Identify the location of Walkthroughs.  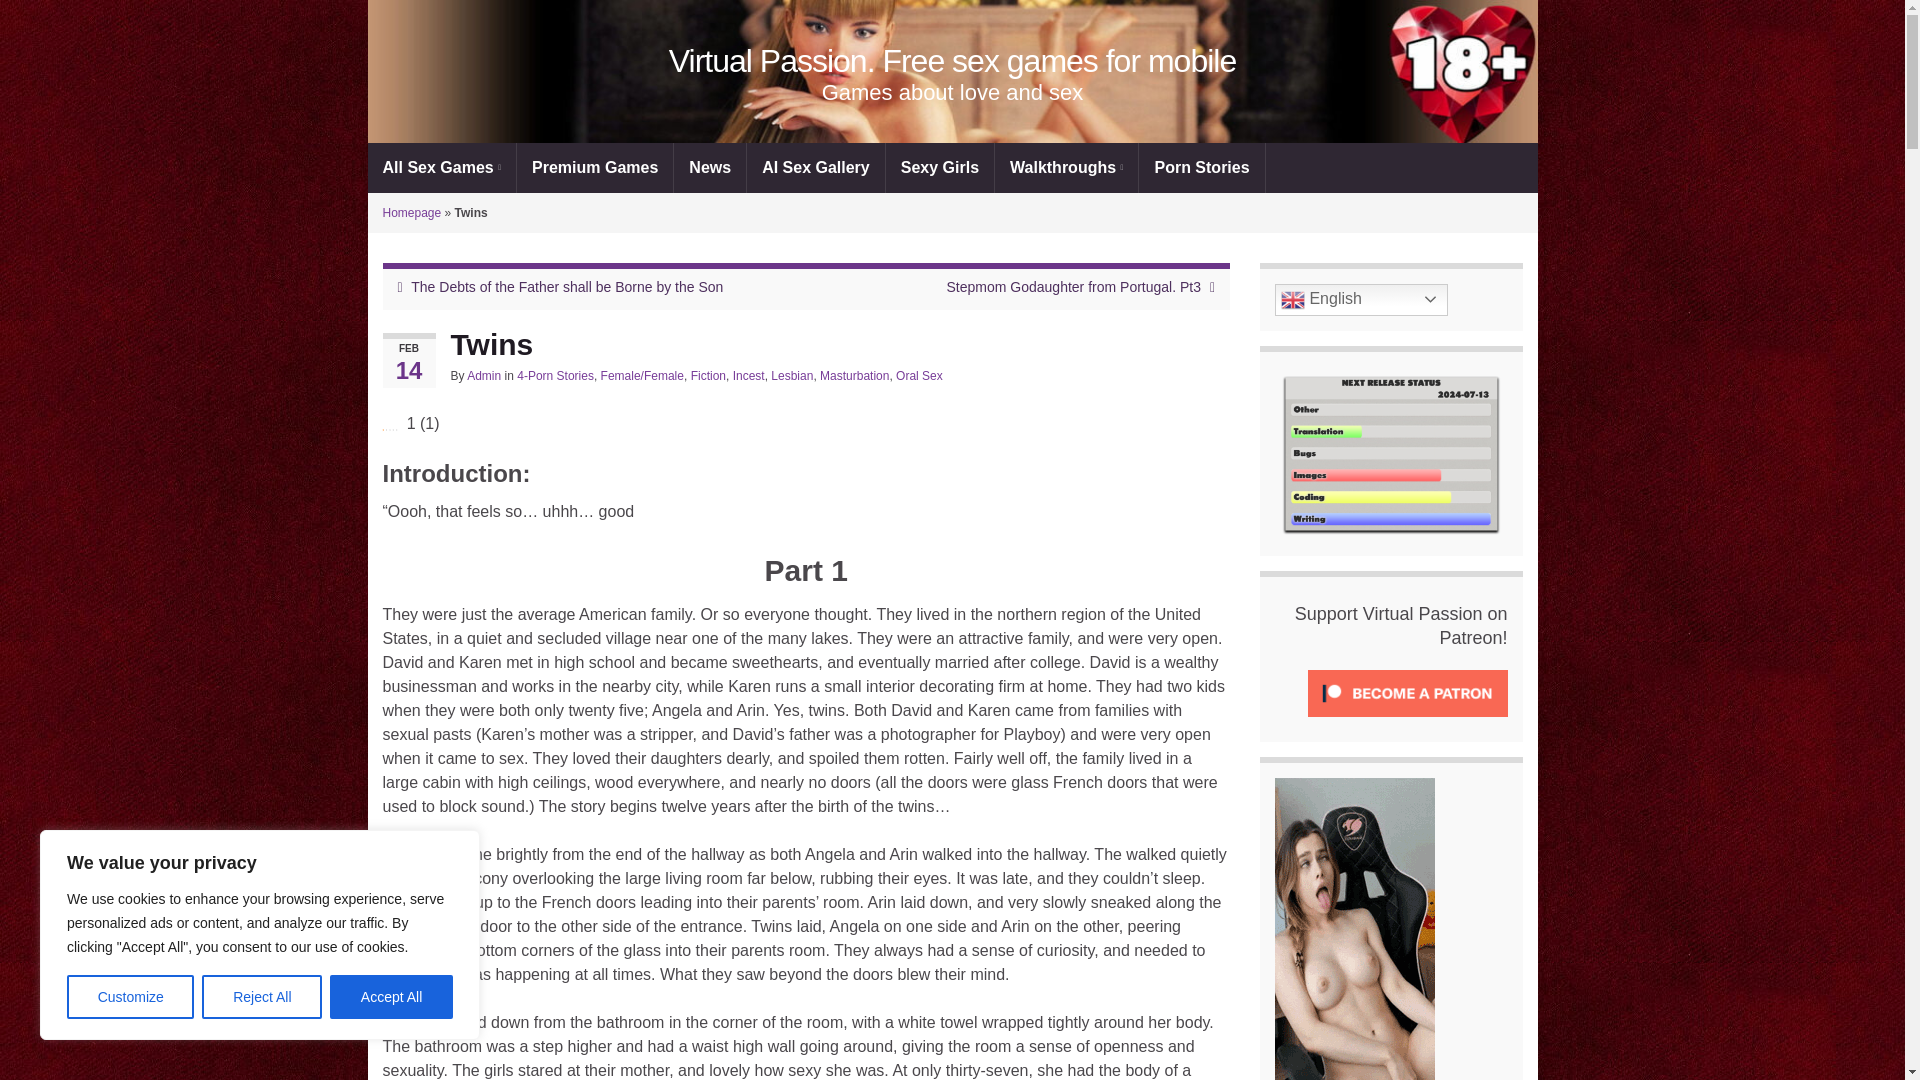
(1066, 168).